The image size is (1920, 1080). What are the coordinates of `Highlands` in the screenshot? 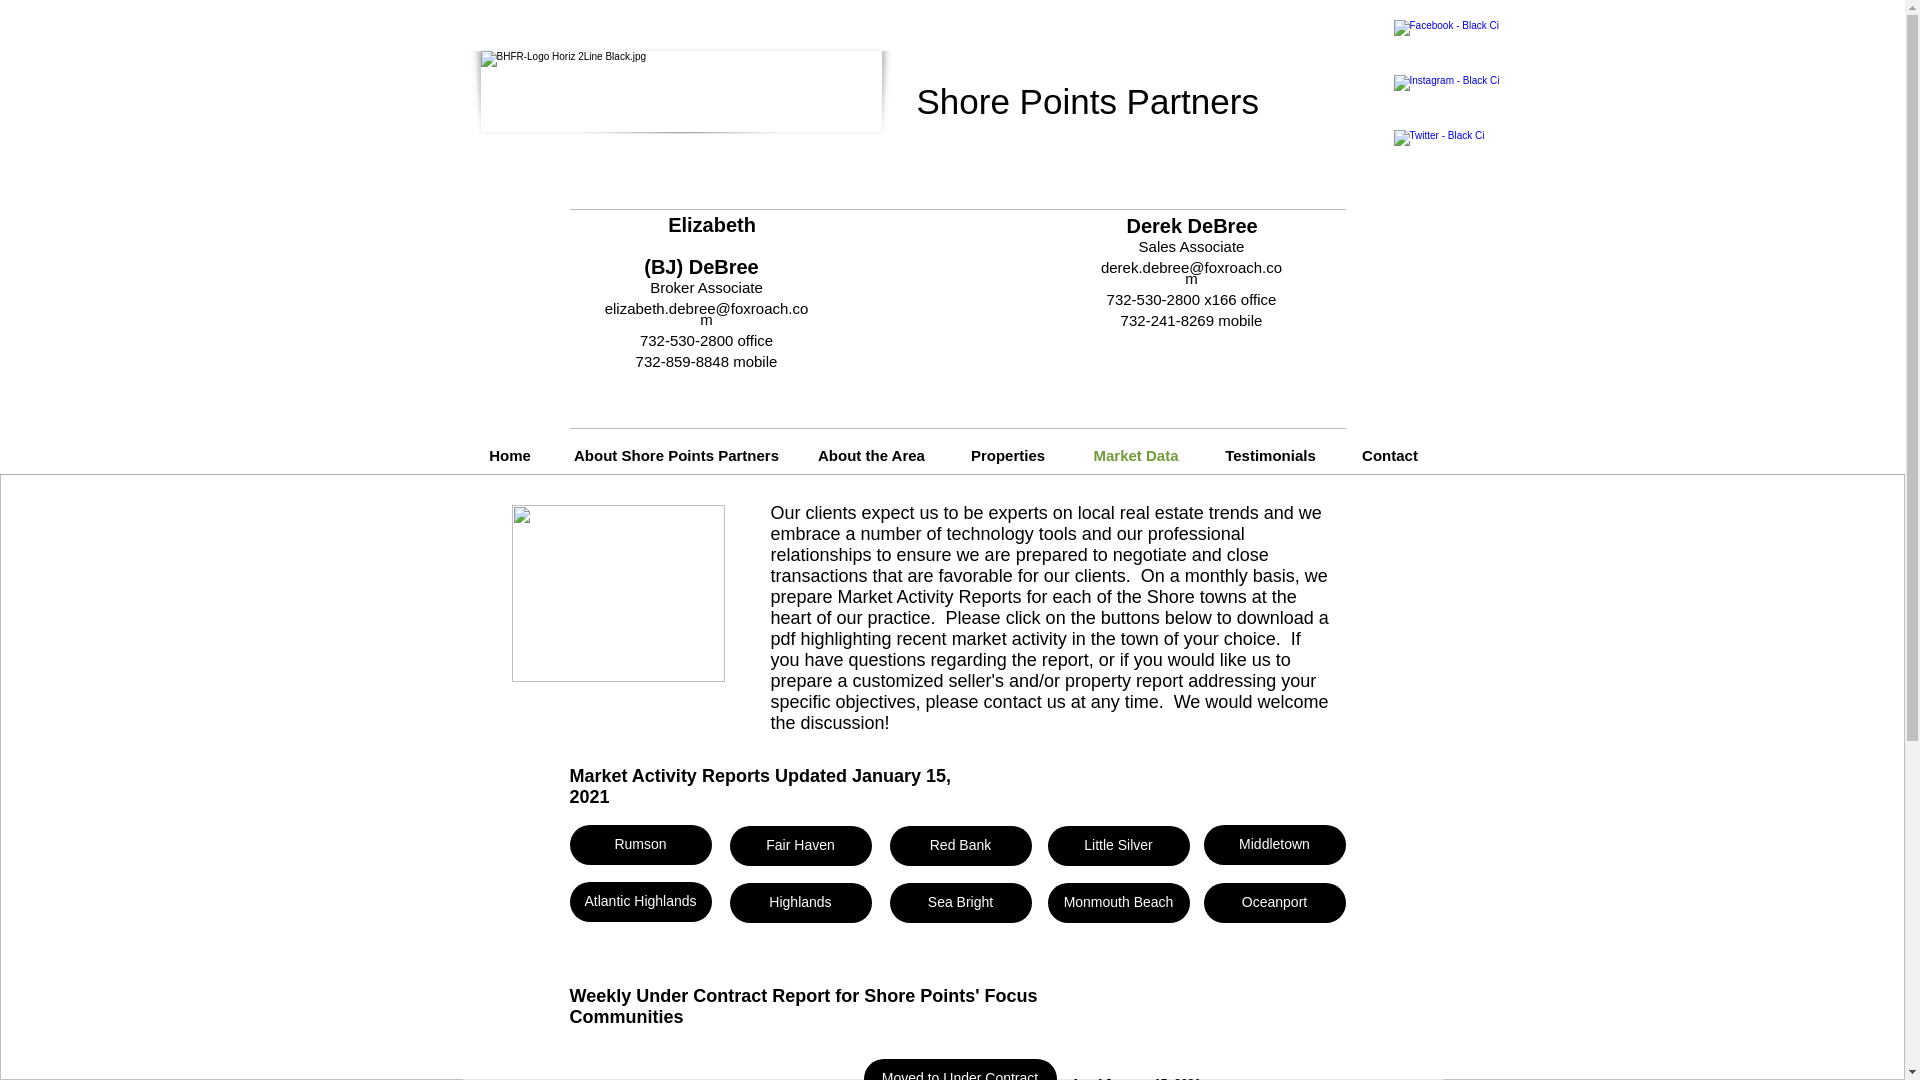 It's located at (800, 903).